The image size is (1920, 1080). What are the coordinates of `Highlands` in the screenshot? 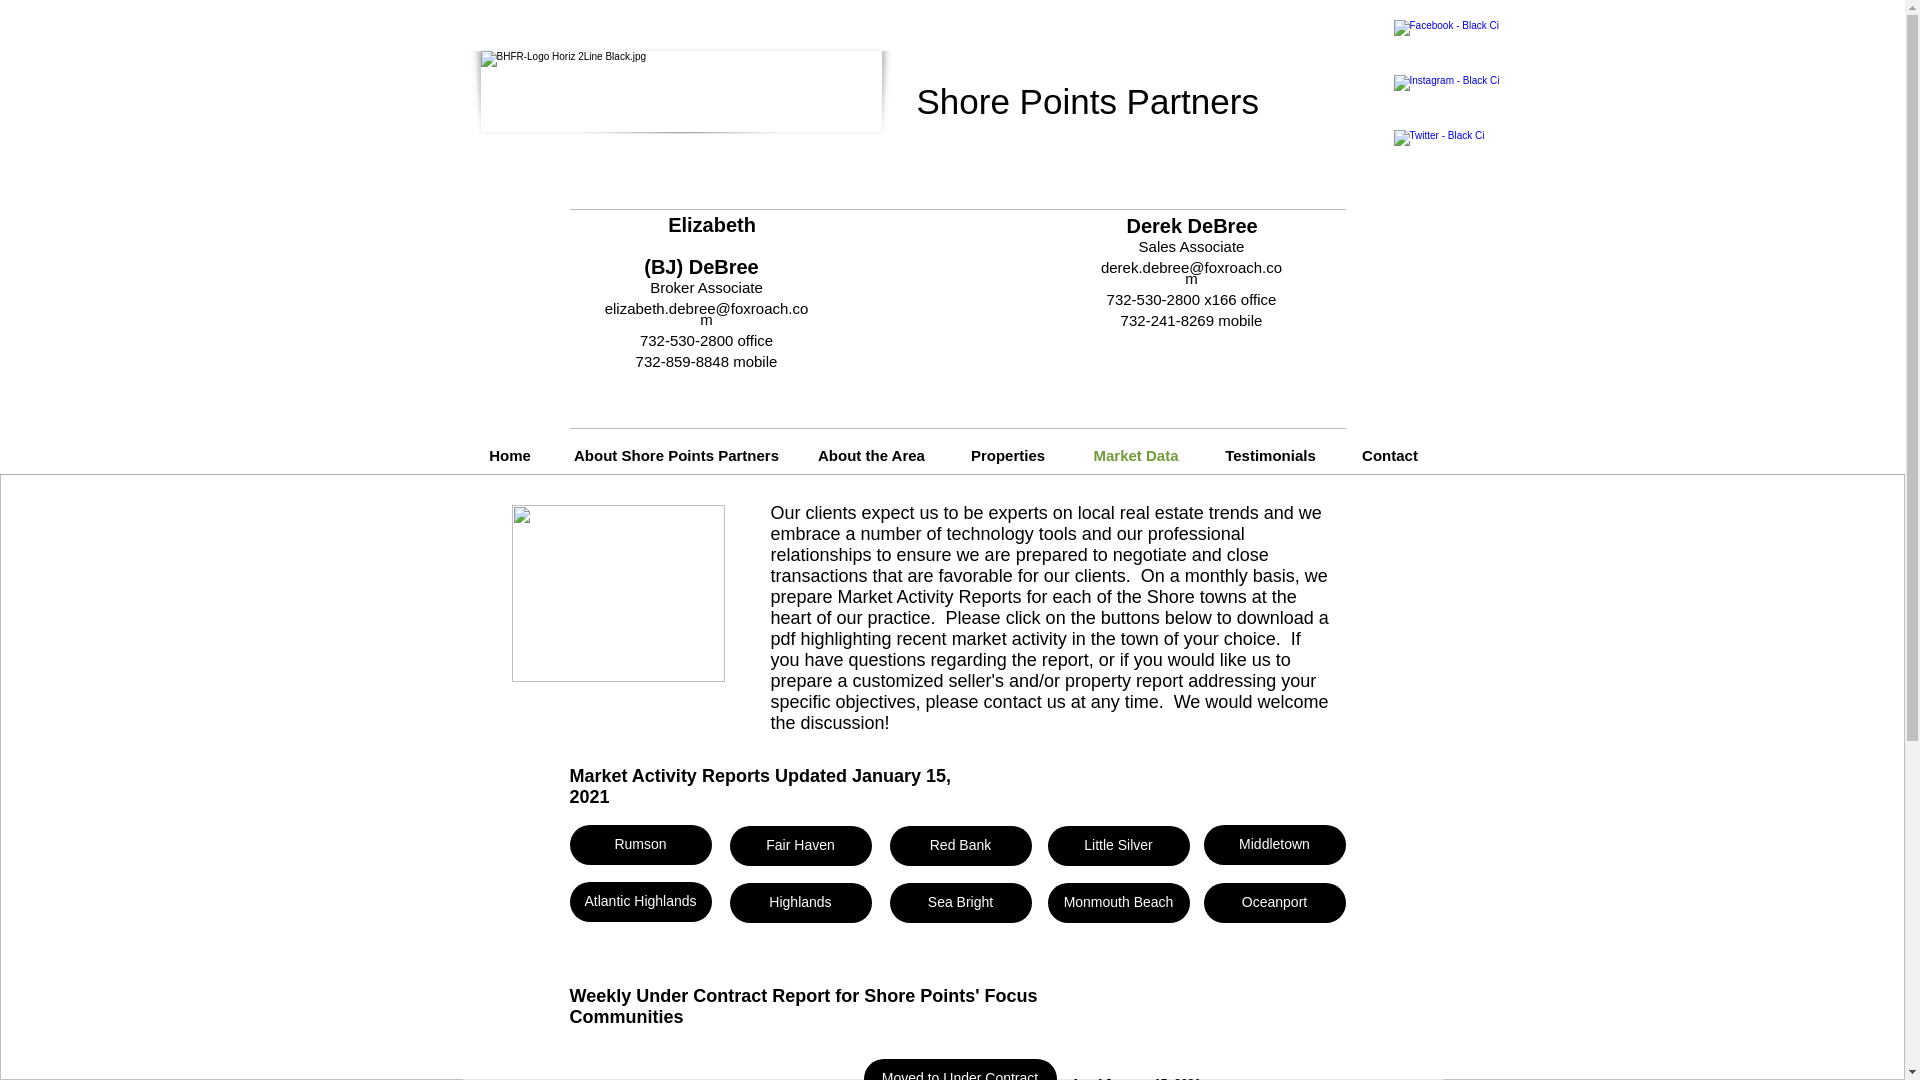 It's located at (800, 903).